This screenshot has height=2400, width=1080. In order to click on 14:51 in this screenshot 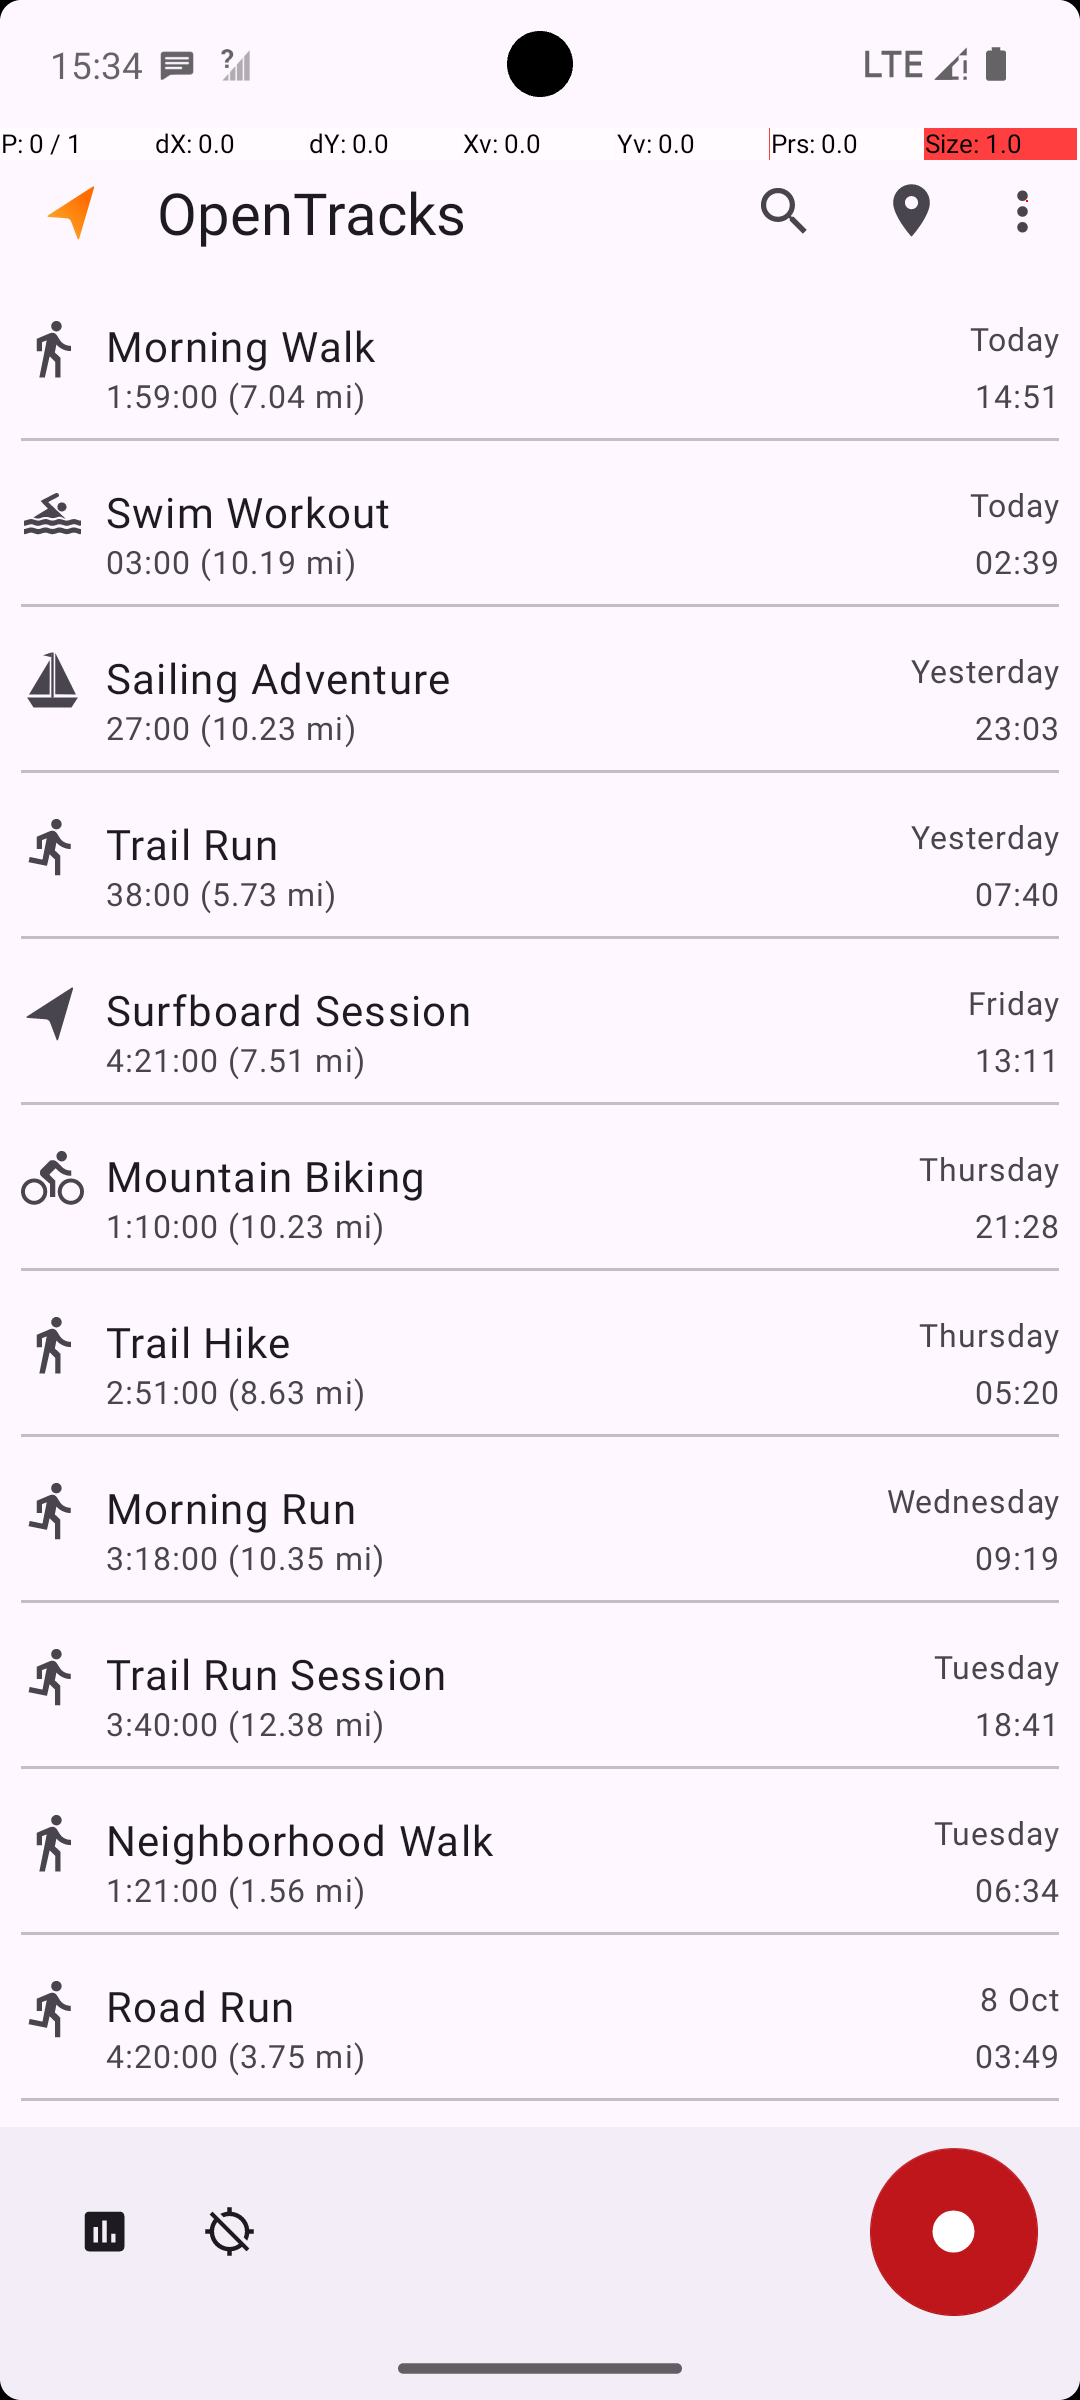, I will do `click(1016, 395)`.